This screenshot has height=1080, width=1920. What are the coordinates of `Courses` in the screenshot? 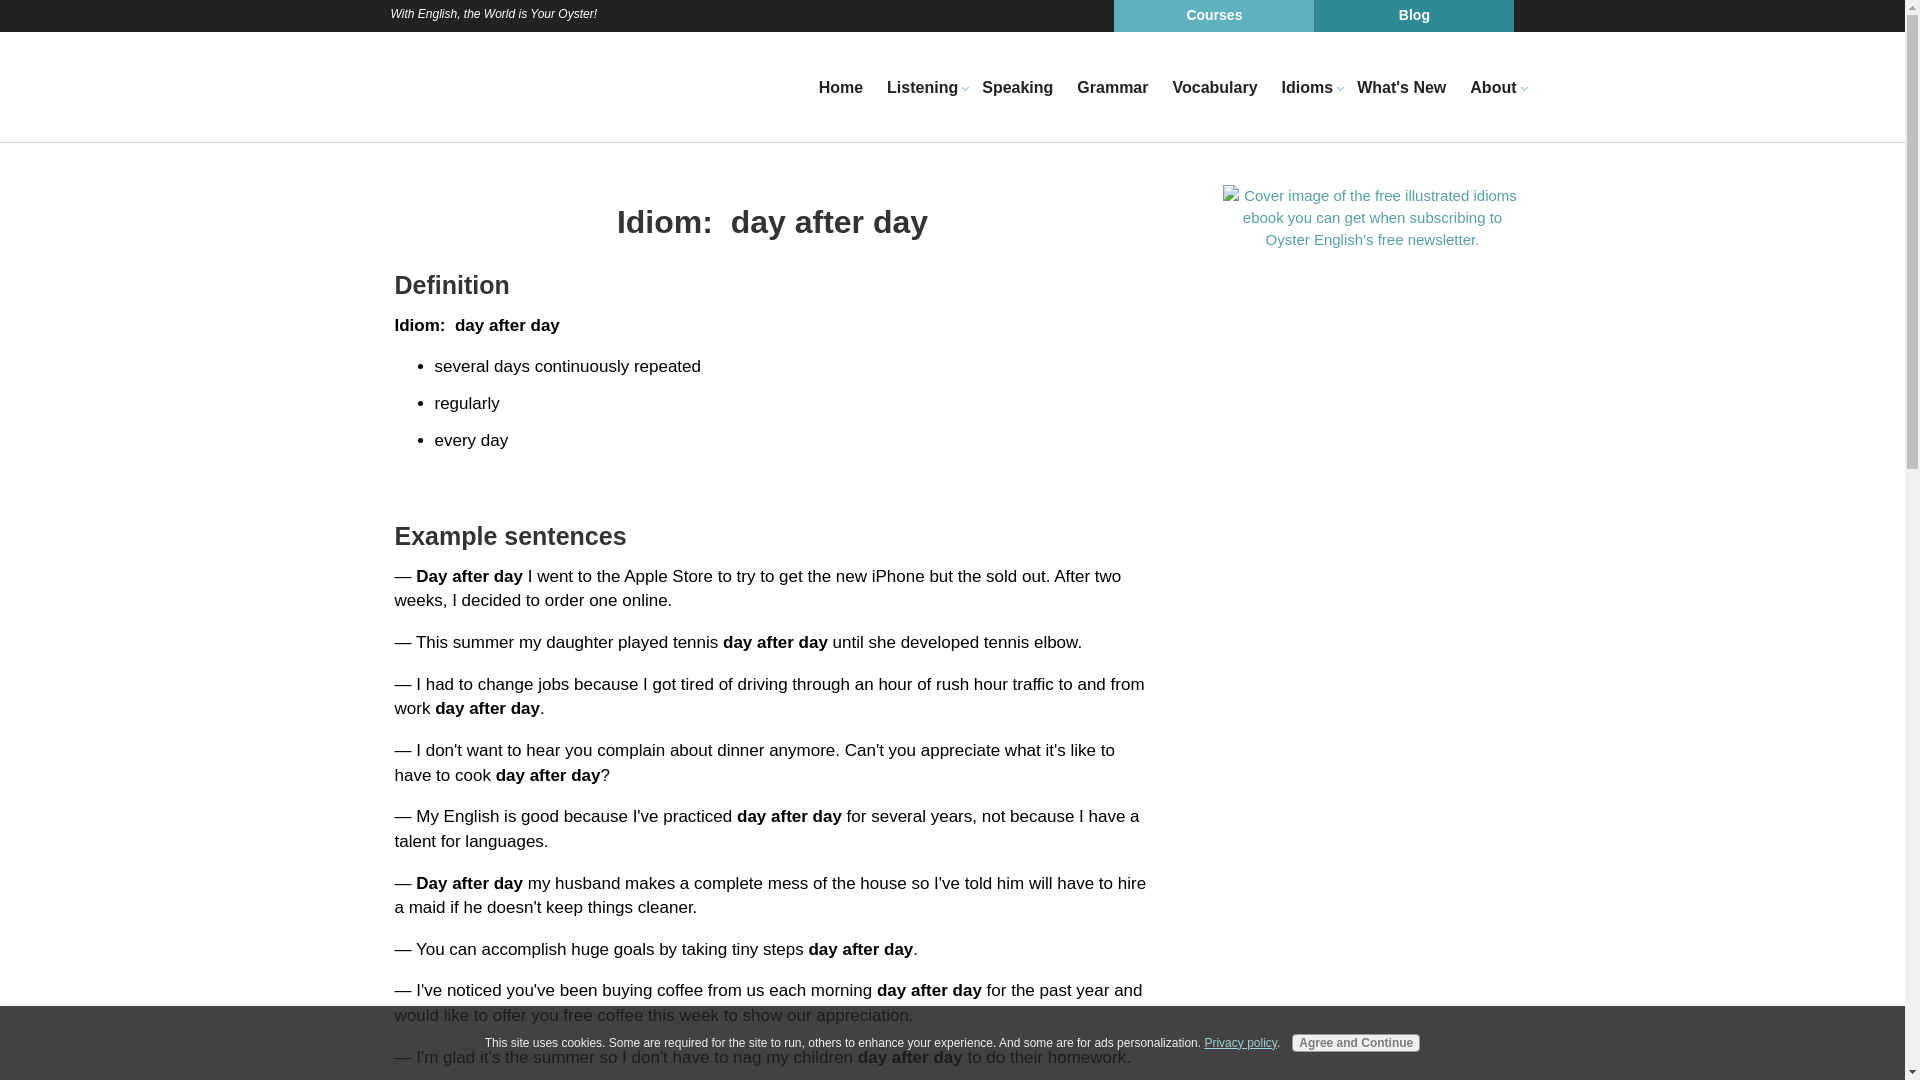 It's located at (1213, 16).